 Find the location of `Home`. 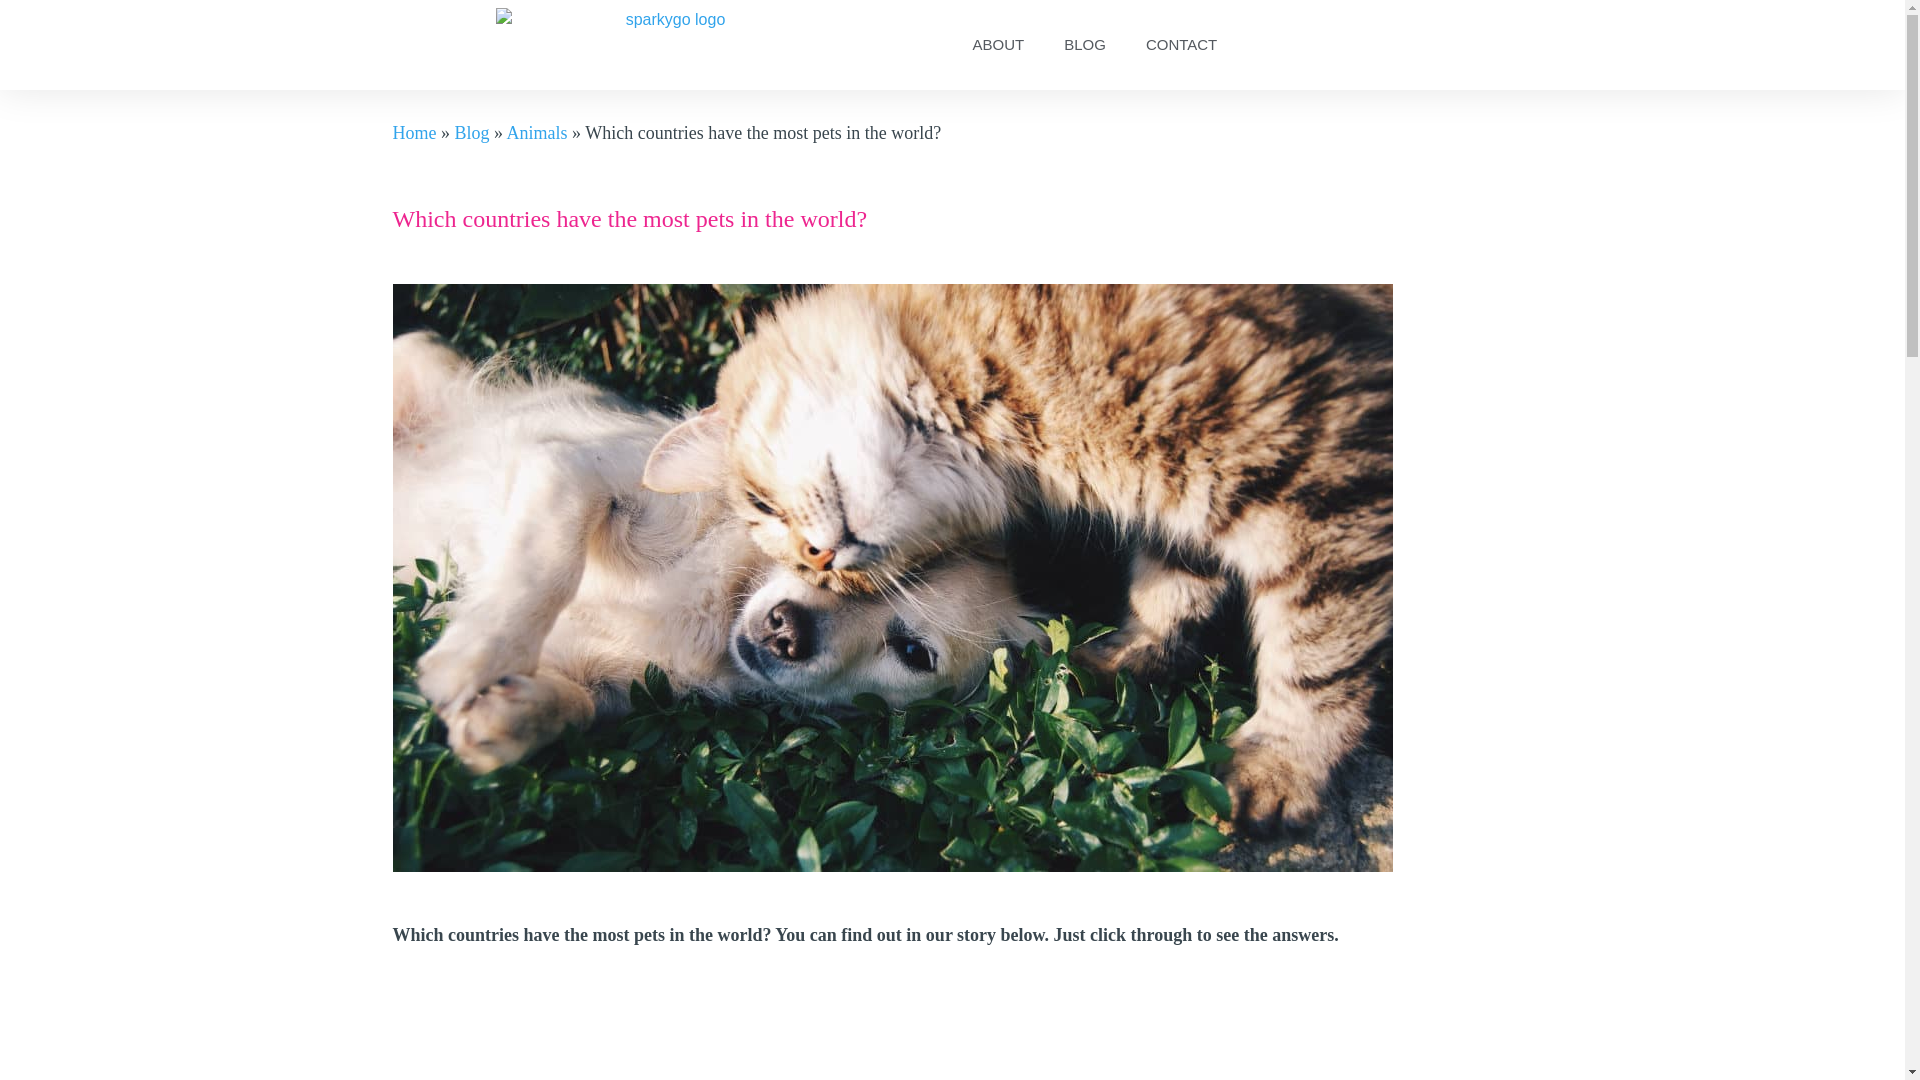

Home is located at coordinates (413, 132).